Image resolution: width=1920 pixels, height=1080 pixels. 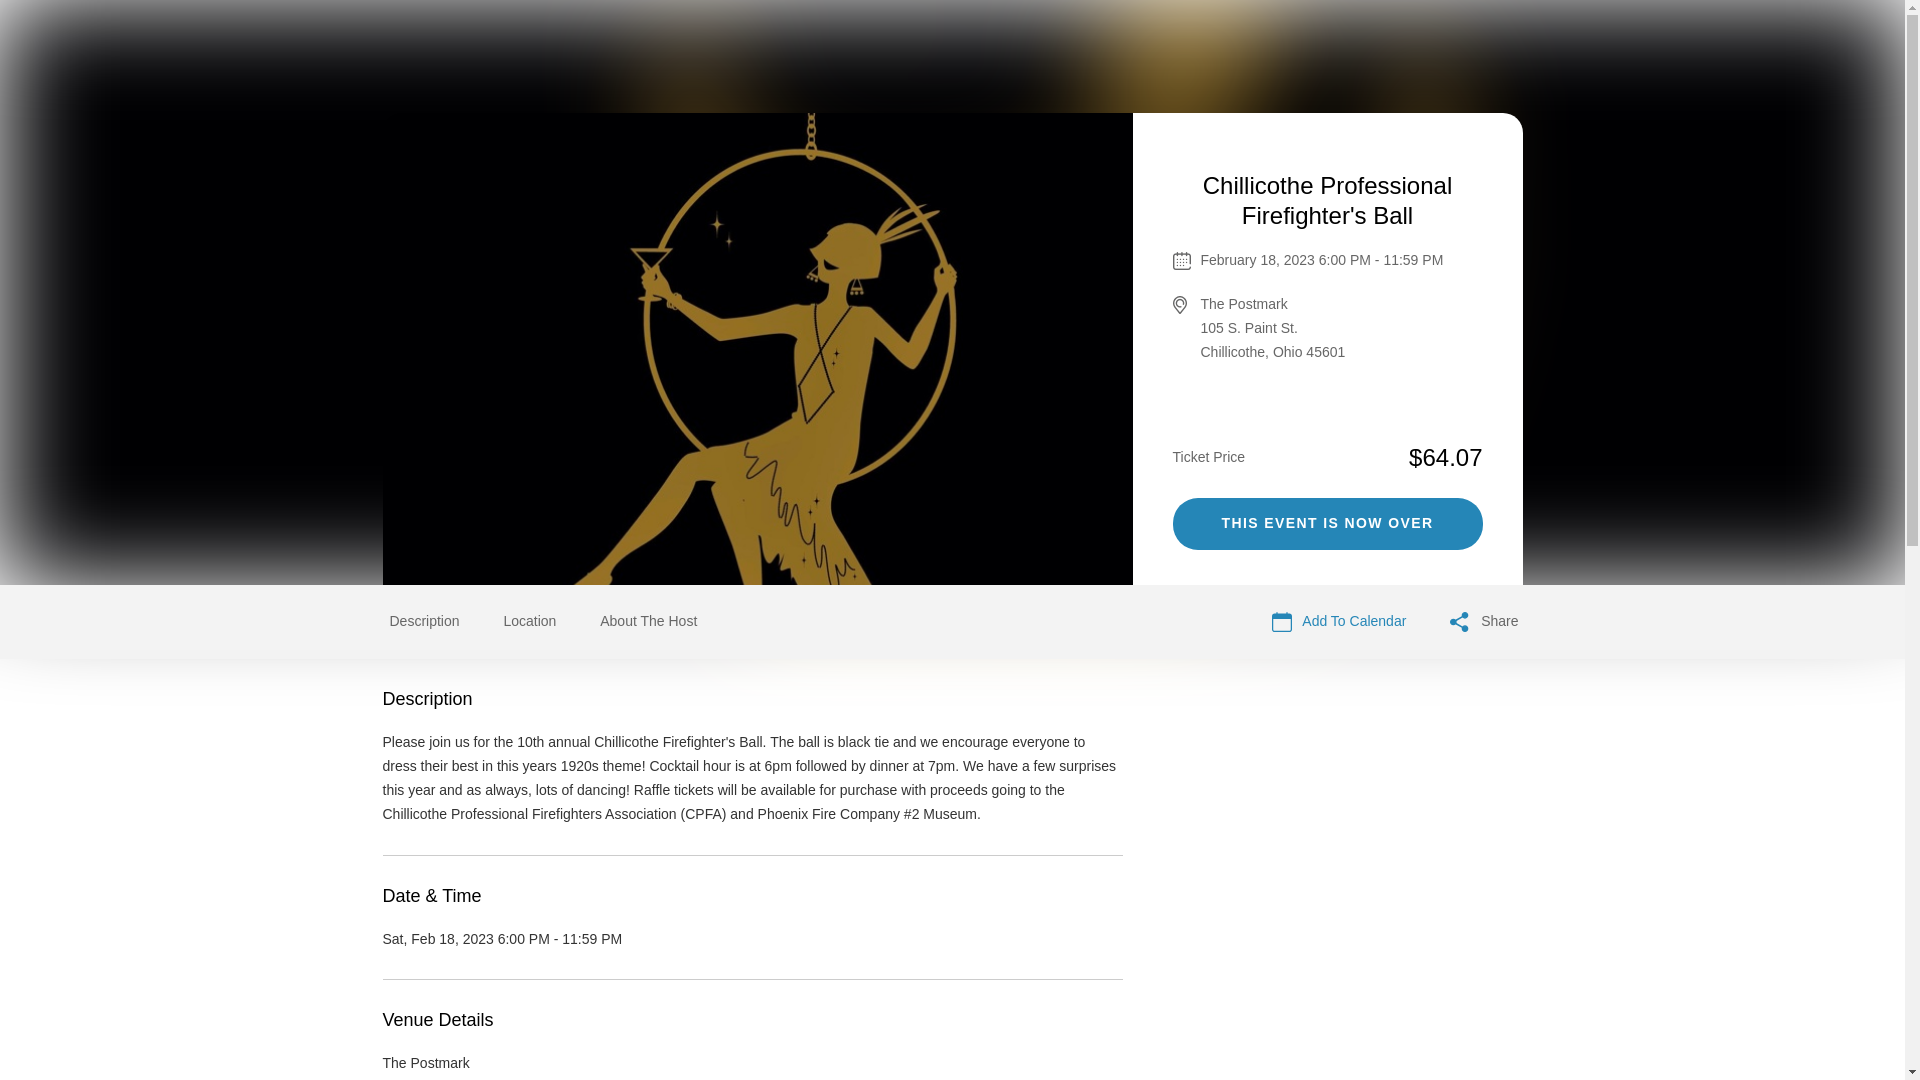 I want to click on About The Host, so click(x=648, y=622).